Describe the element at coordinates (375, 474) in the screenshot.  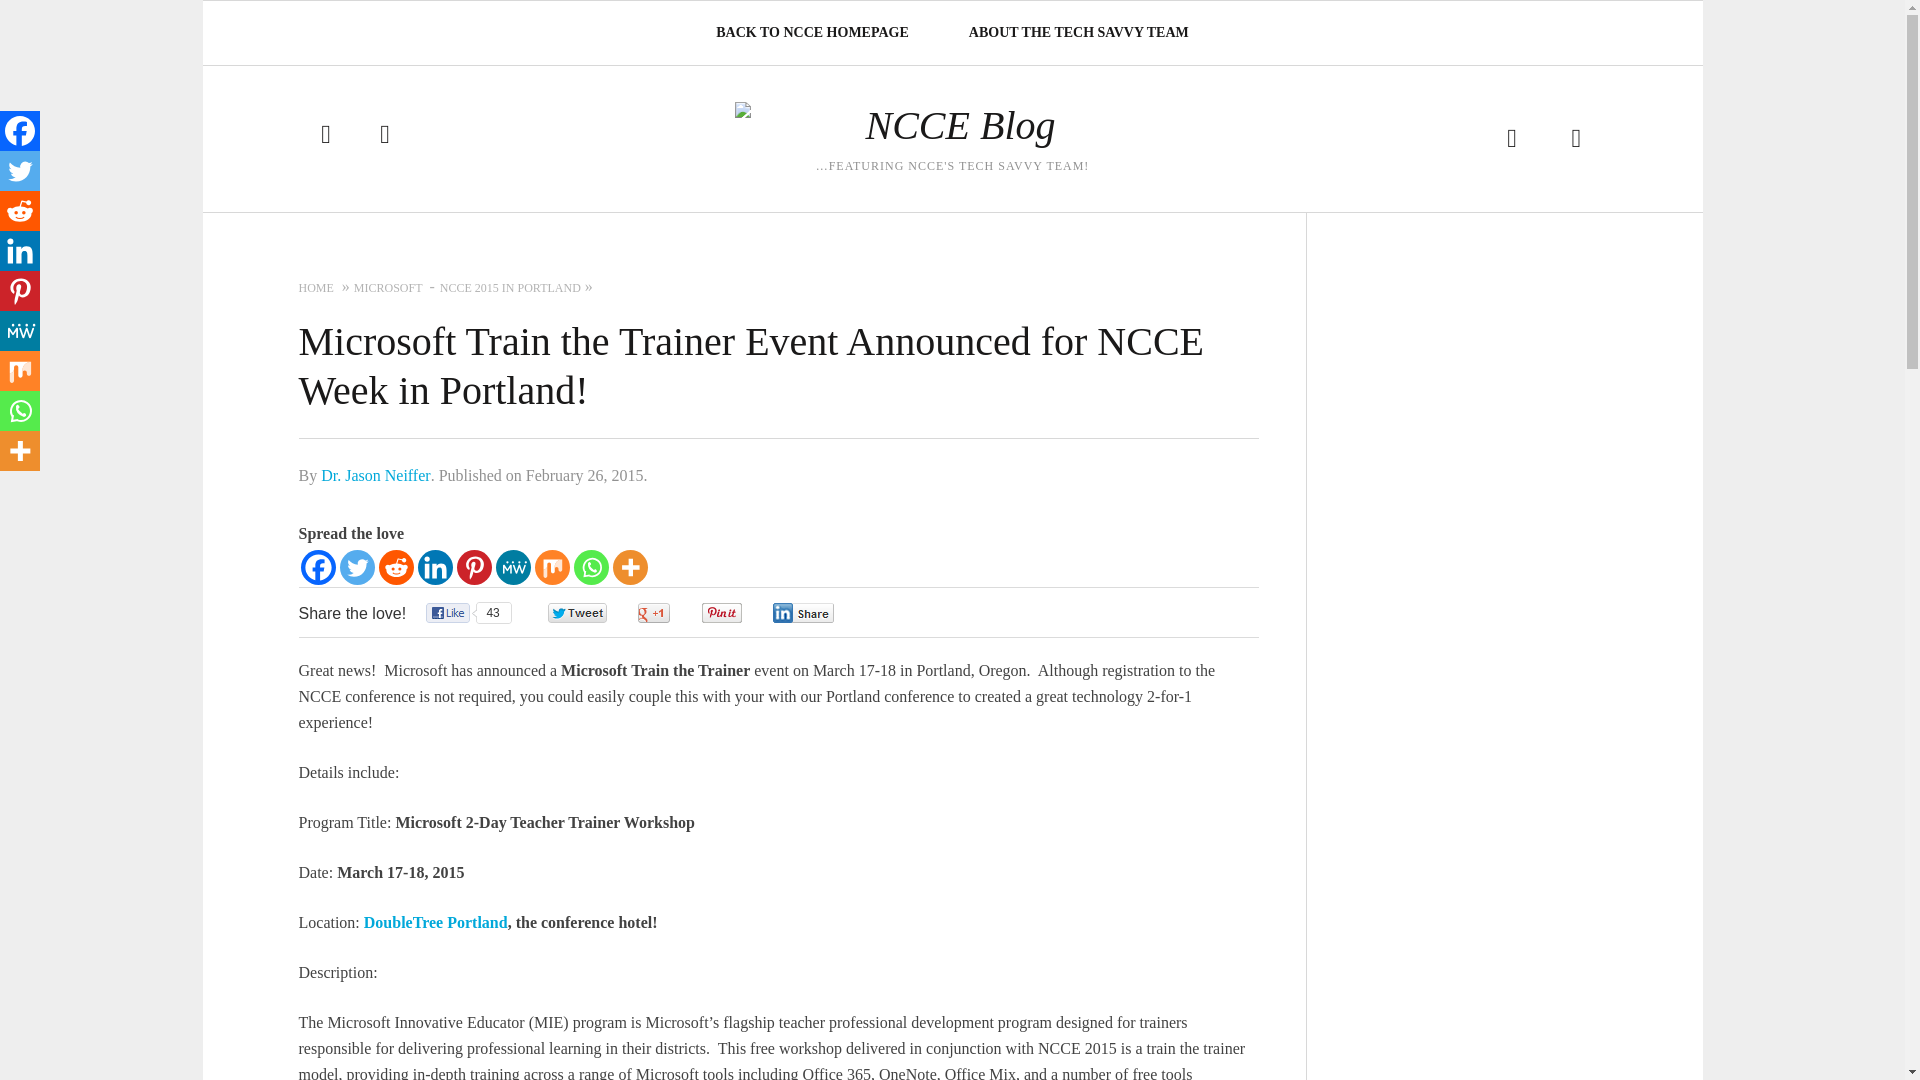
I see `Dr. Jason Neiffer` at that location.